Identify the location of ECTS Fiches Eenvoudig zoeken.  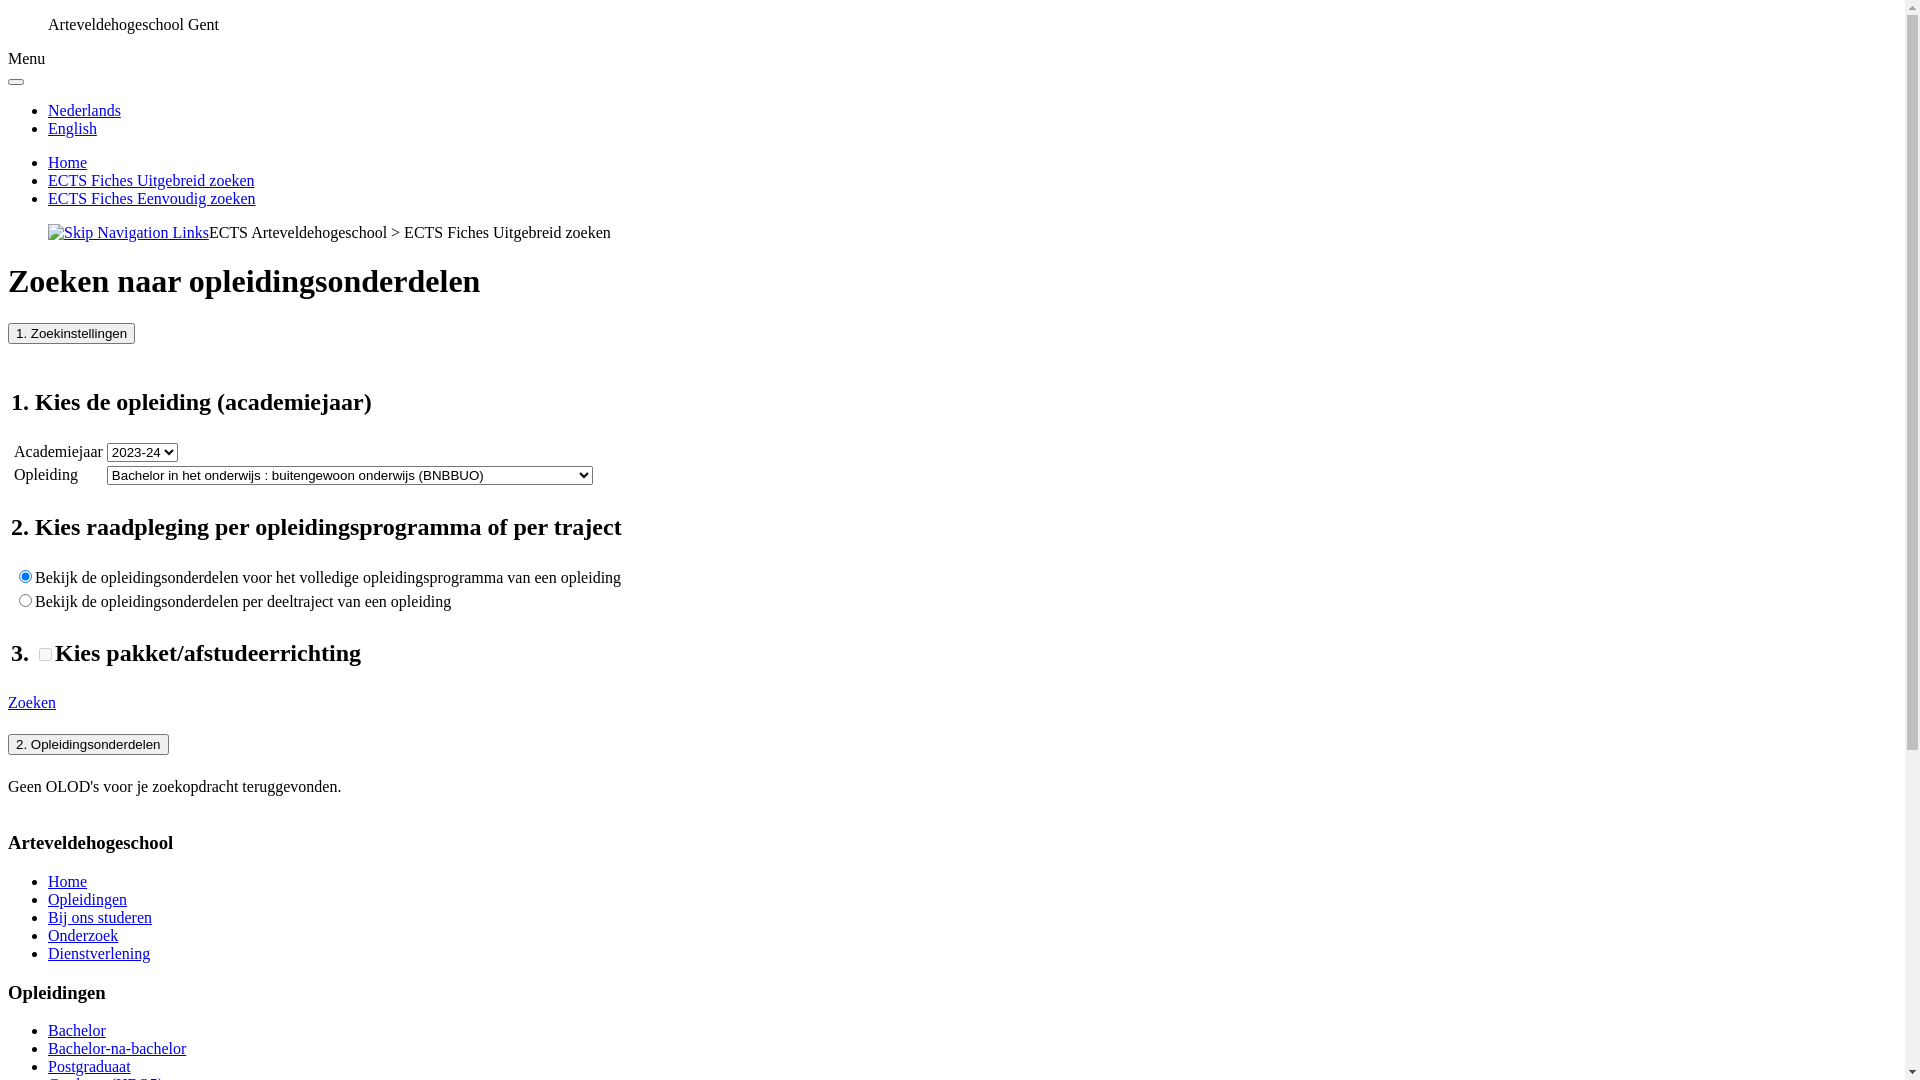
(152, 198).